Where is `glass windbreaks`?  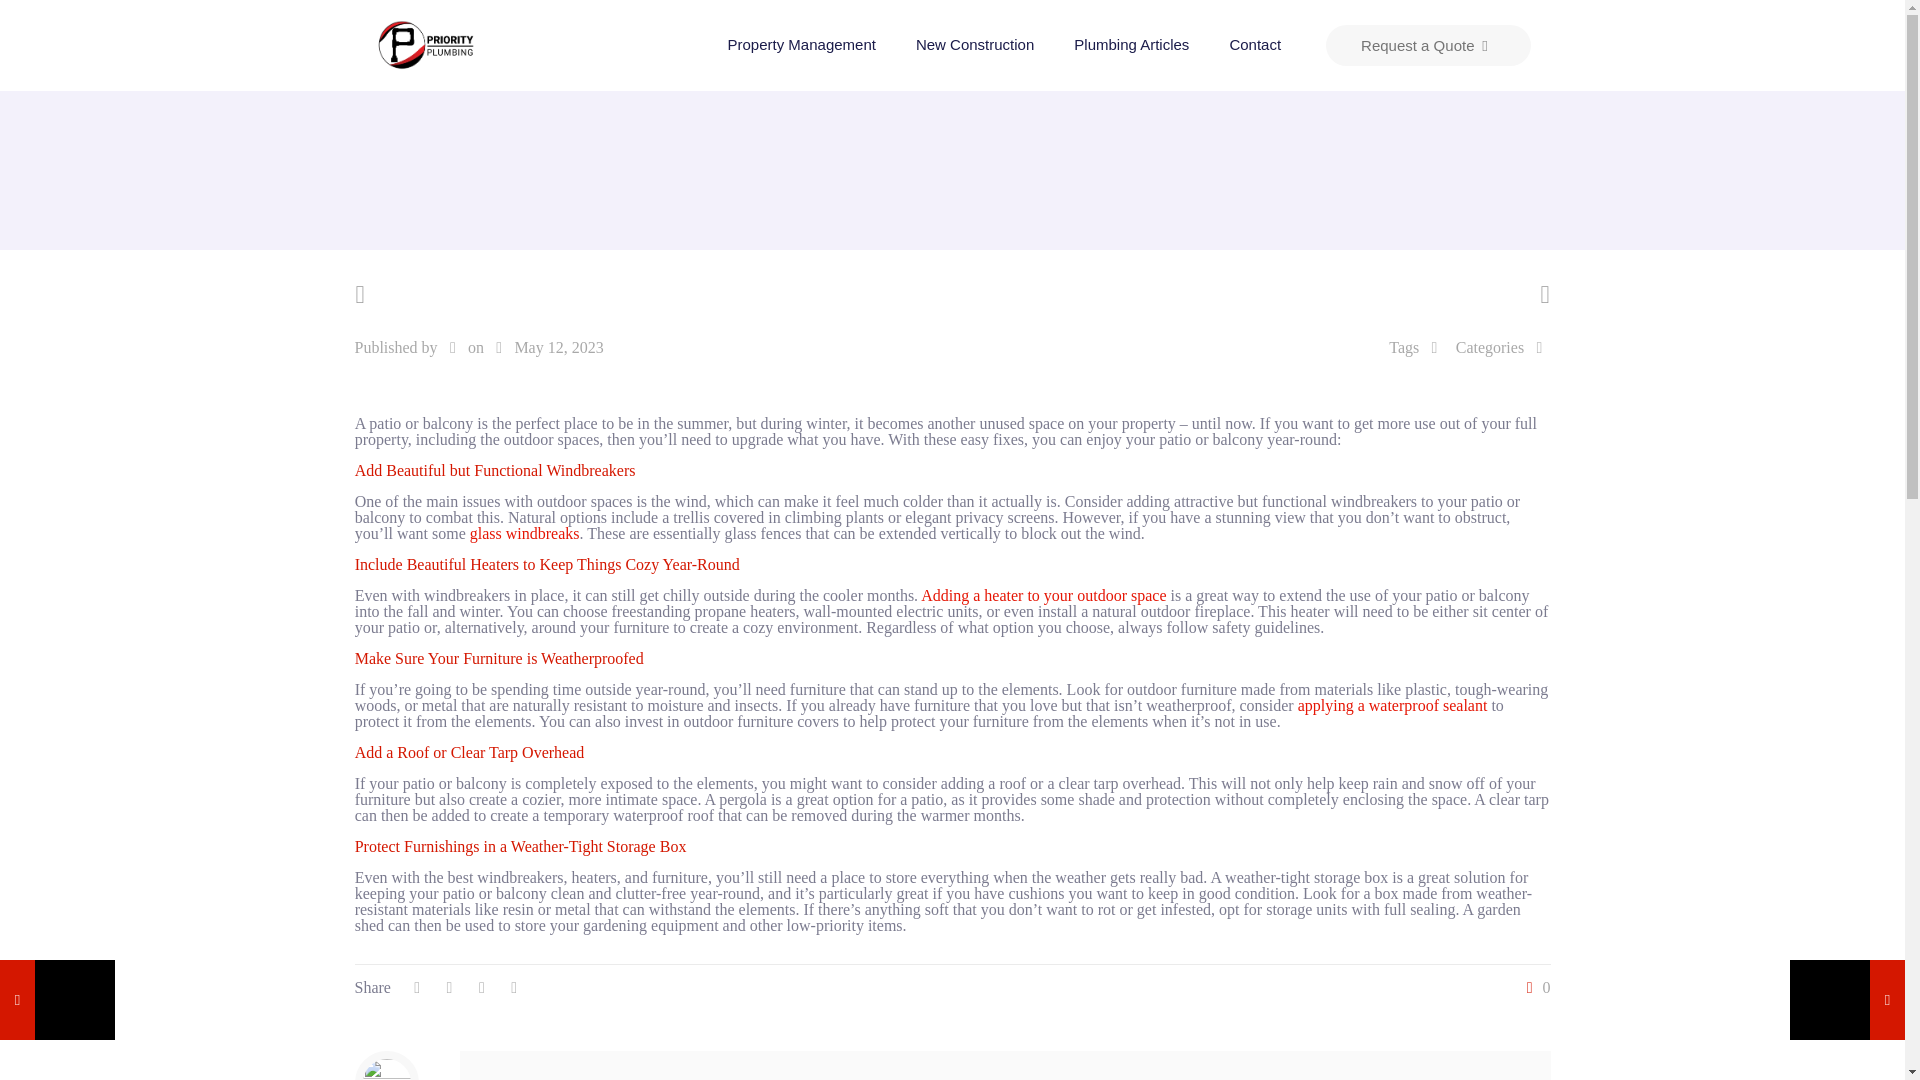
glass windbreaks is located at coordinates (524, 533).